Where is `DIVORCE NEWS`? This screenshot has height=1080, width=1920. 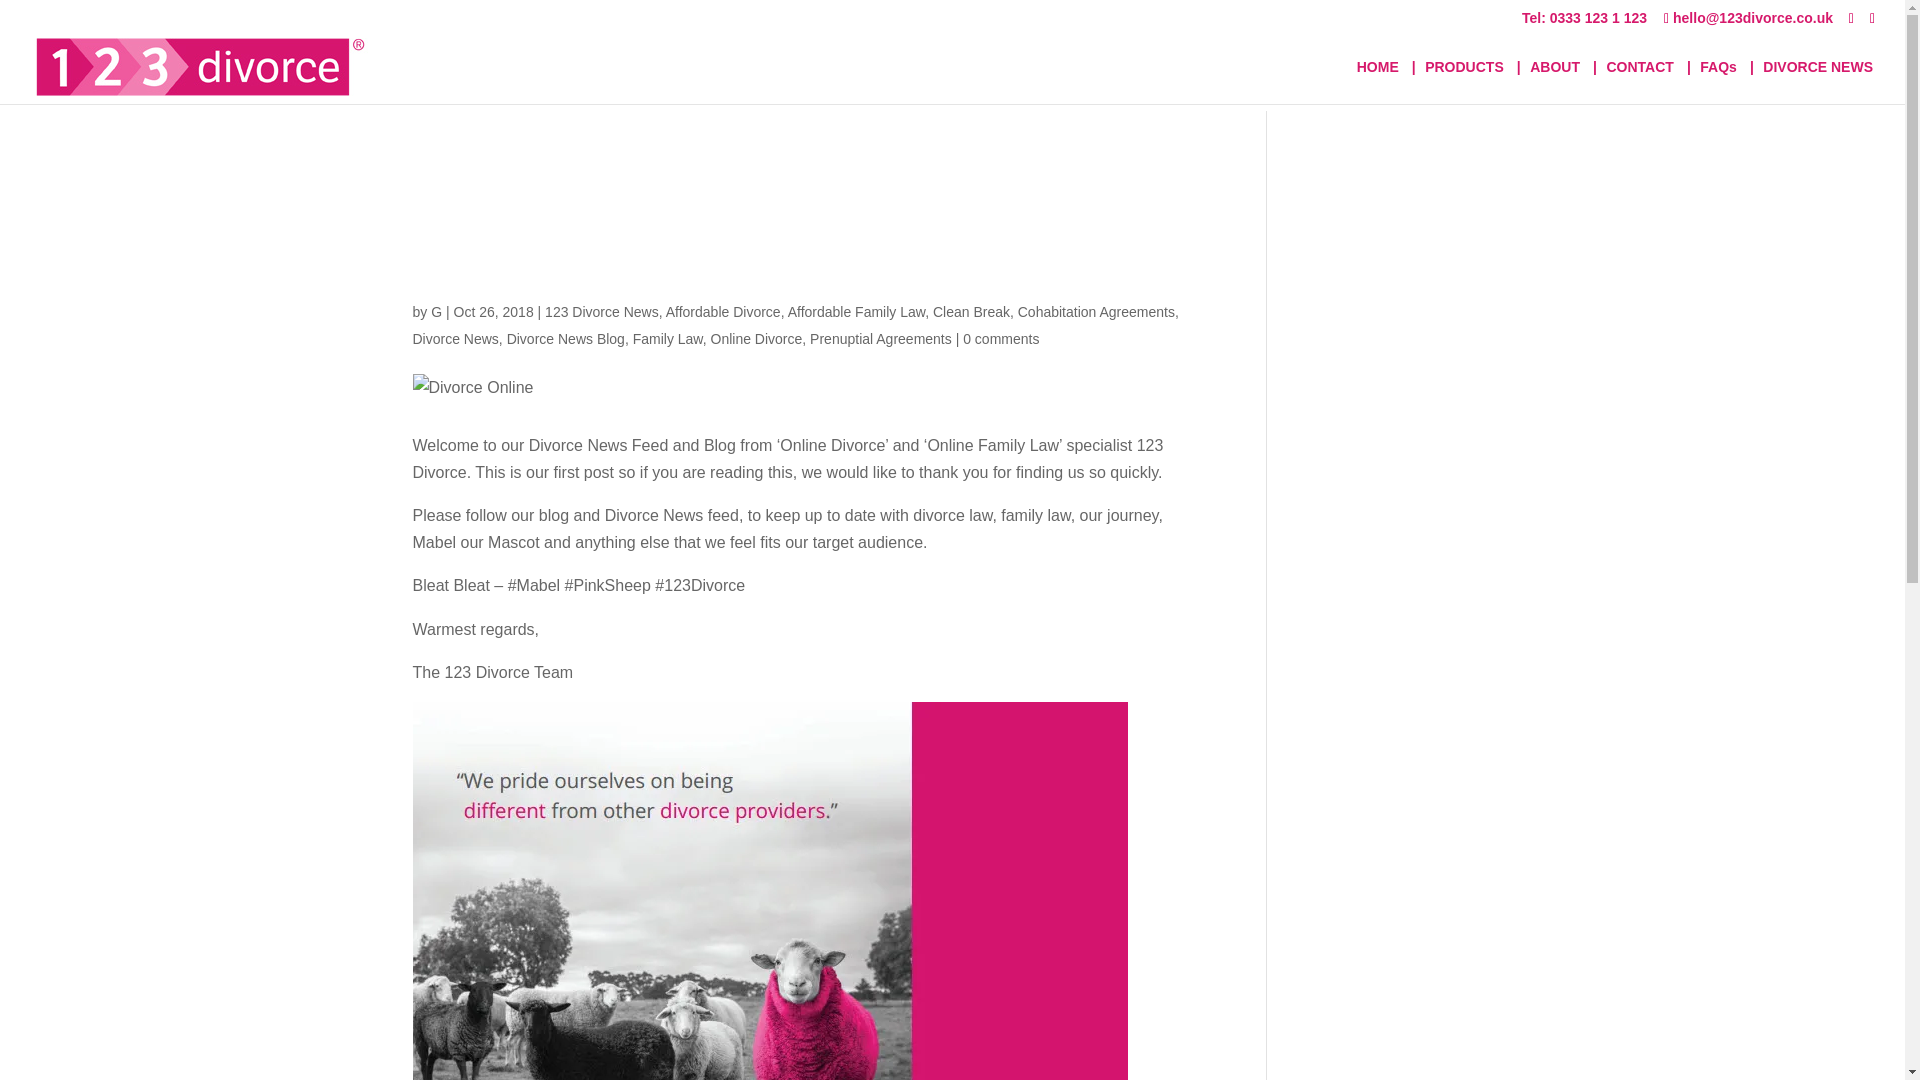
DIVORCE NEWS is located at coordinates (1818, 82).